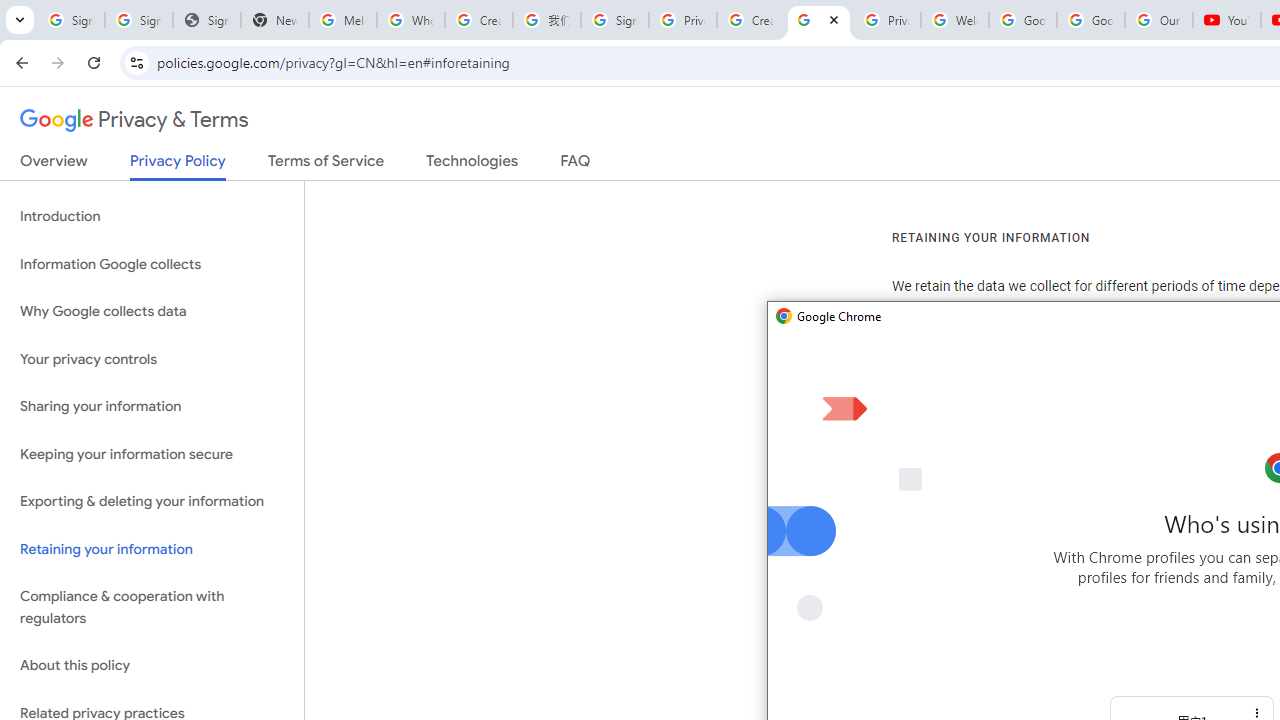 This screenshot has width=1280, height=720. I want to click on Sharing your information, so click(152, 407).